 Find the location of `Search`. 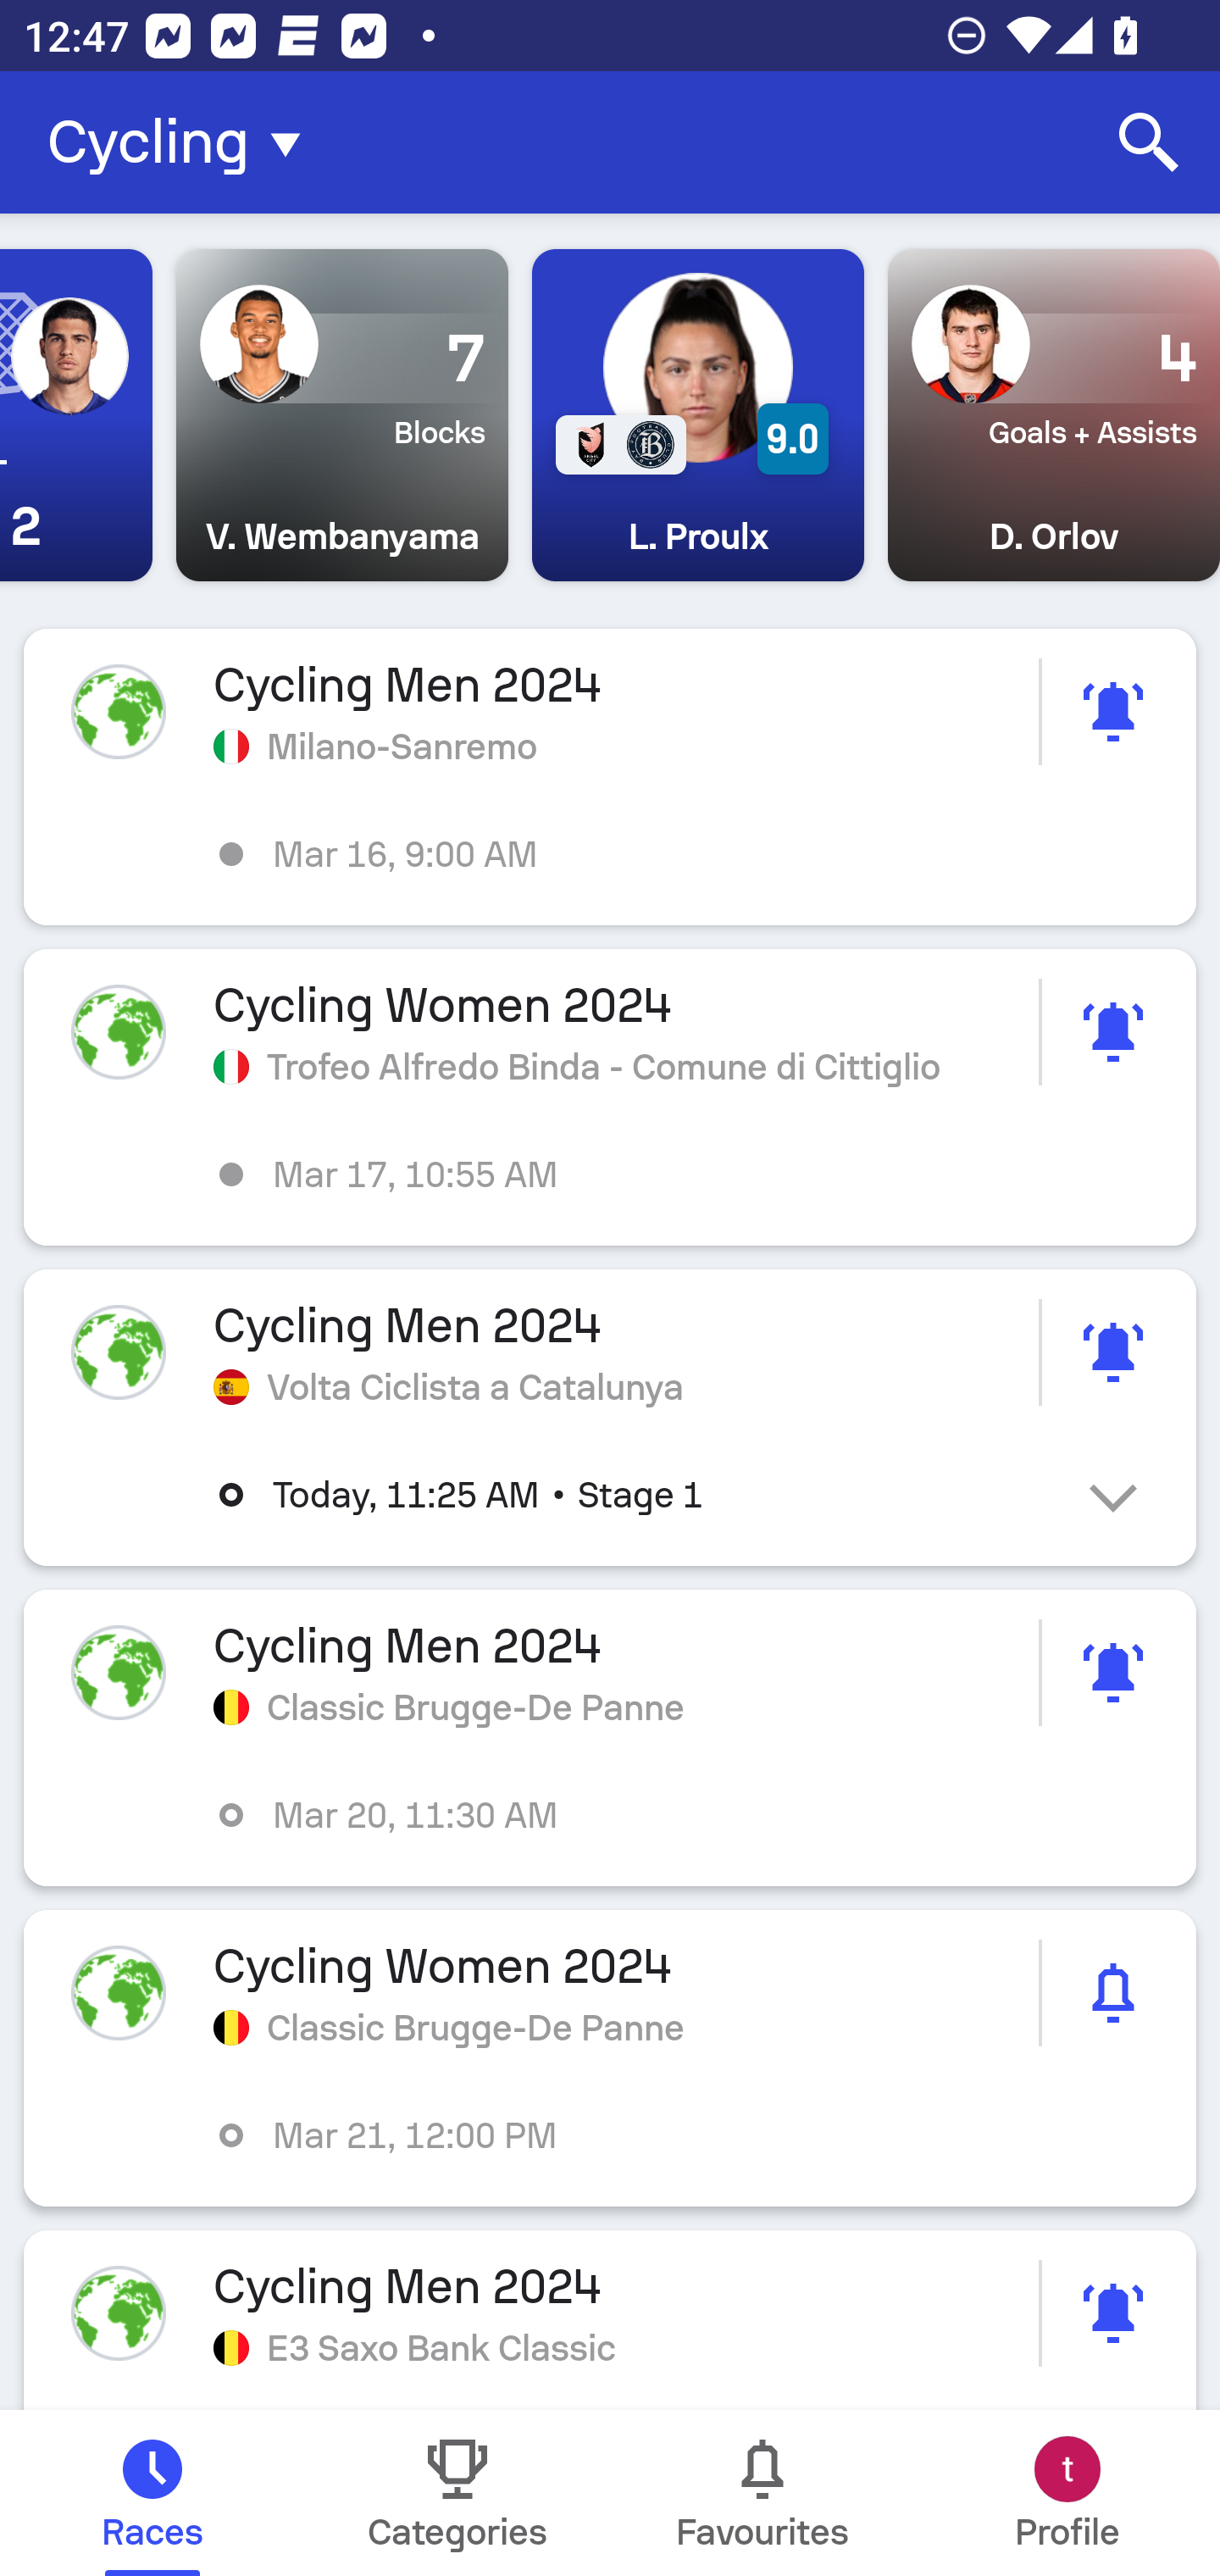

Search is located at coordinates (1149, 142).